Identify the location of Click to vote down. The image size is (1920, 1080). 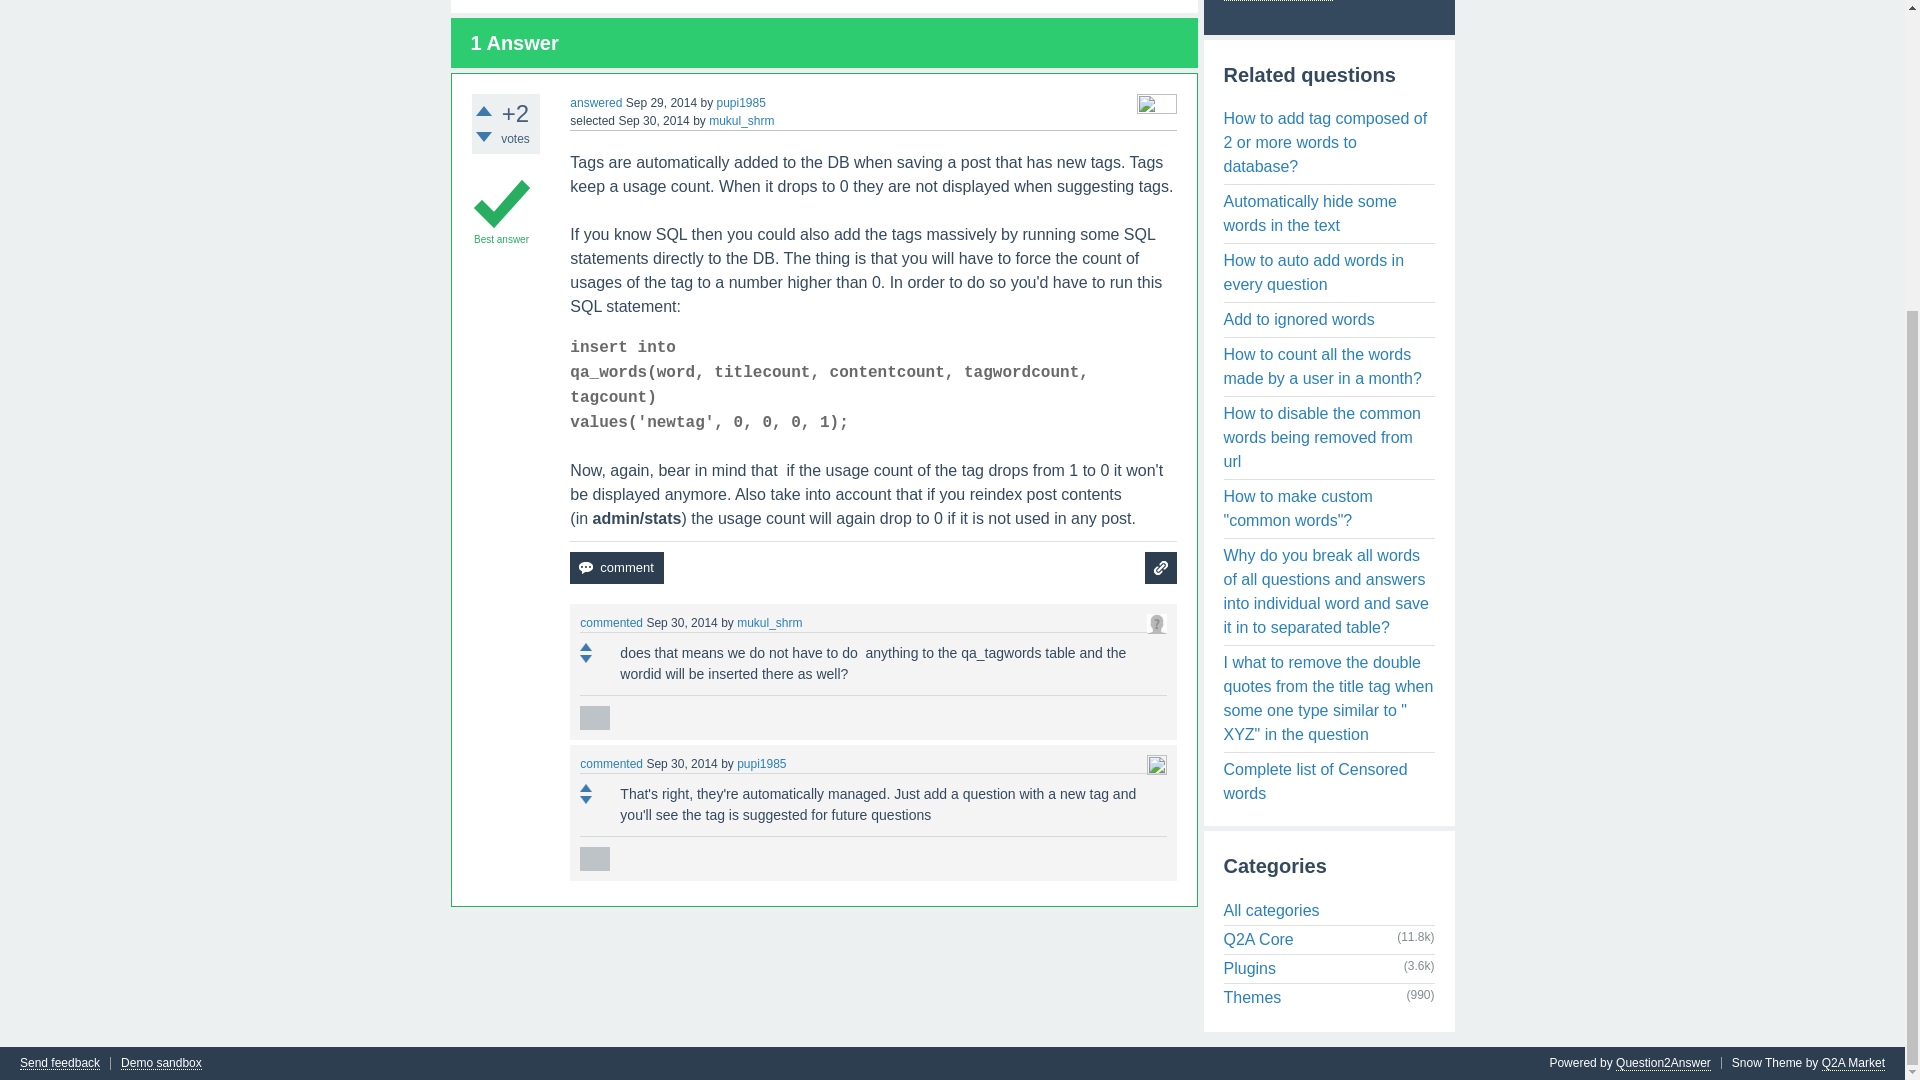
(585, 658).